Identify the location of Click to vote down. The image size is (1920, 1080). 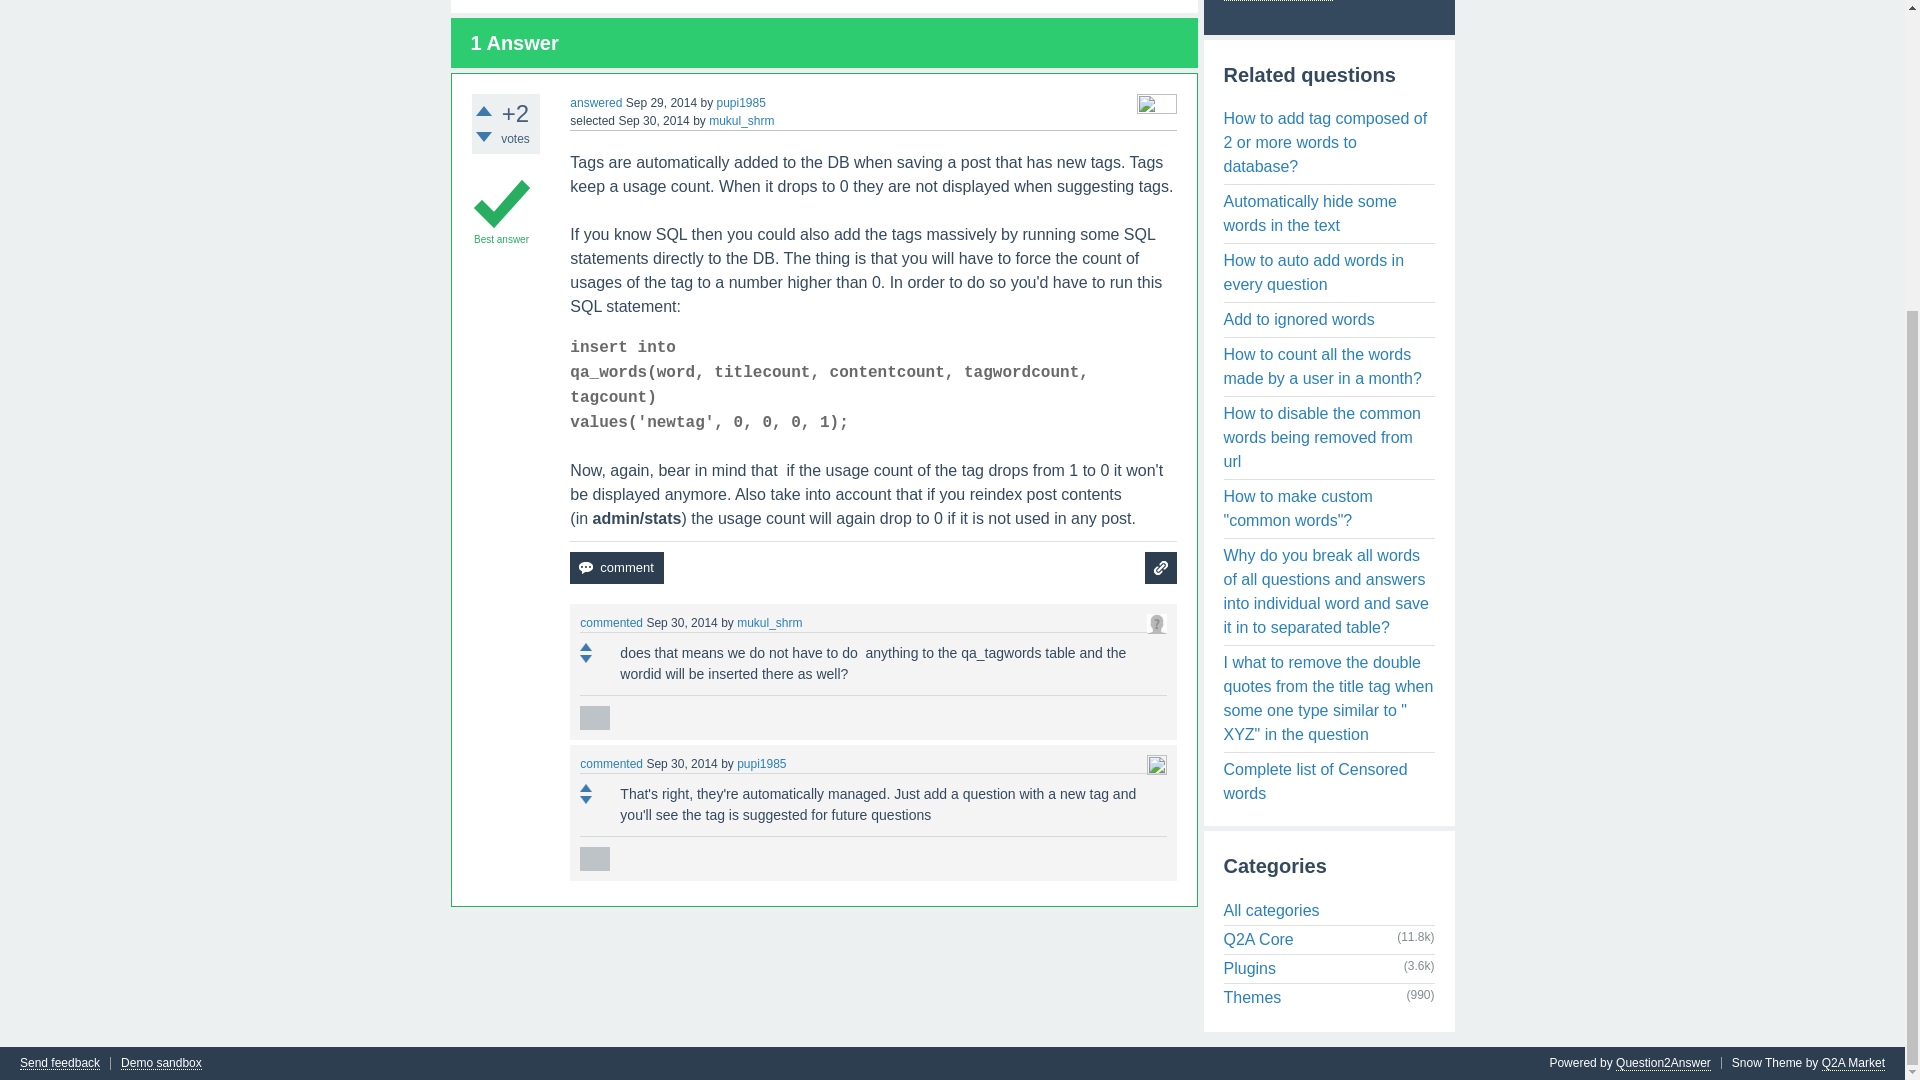
(585, 658).